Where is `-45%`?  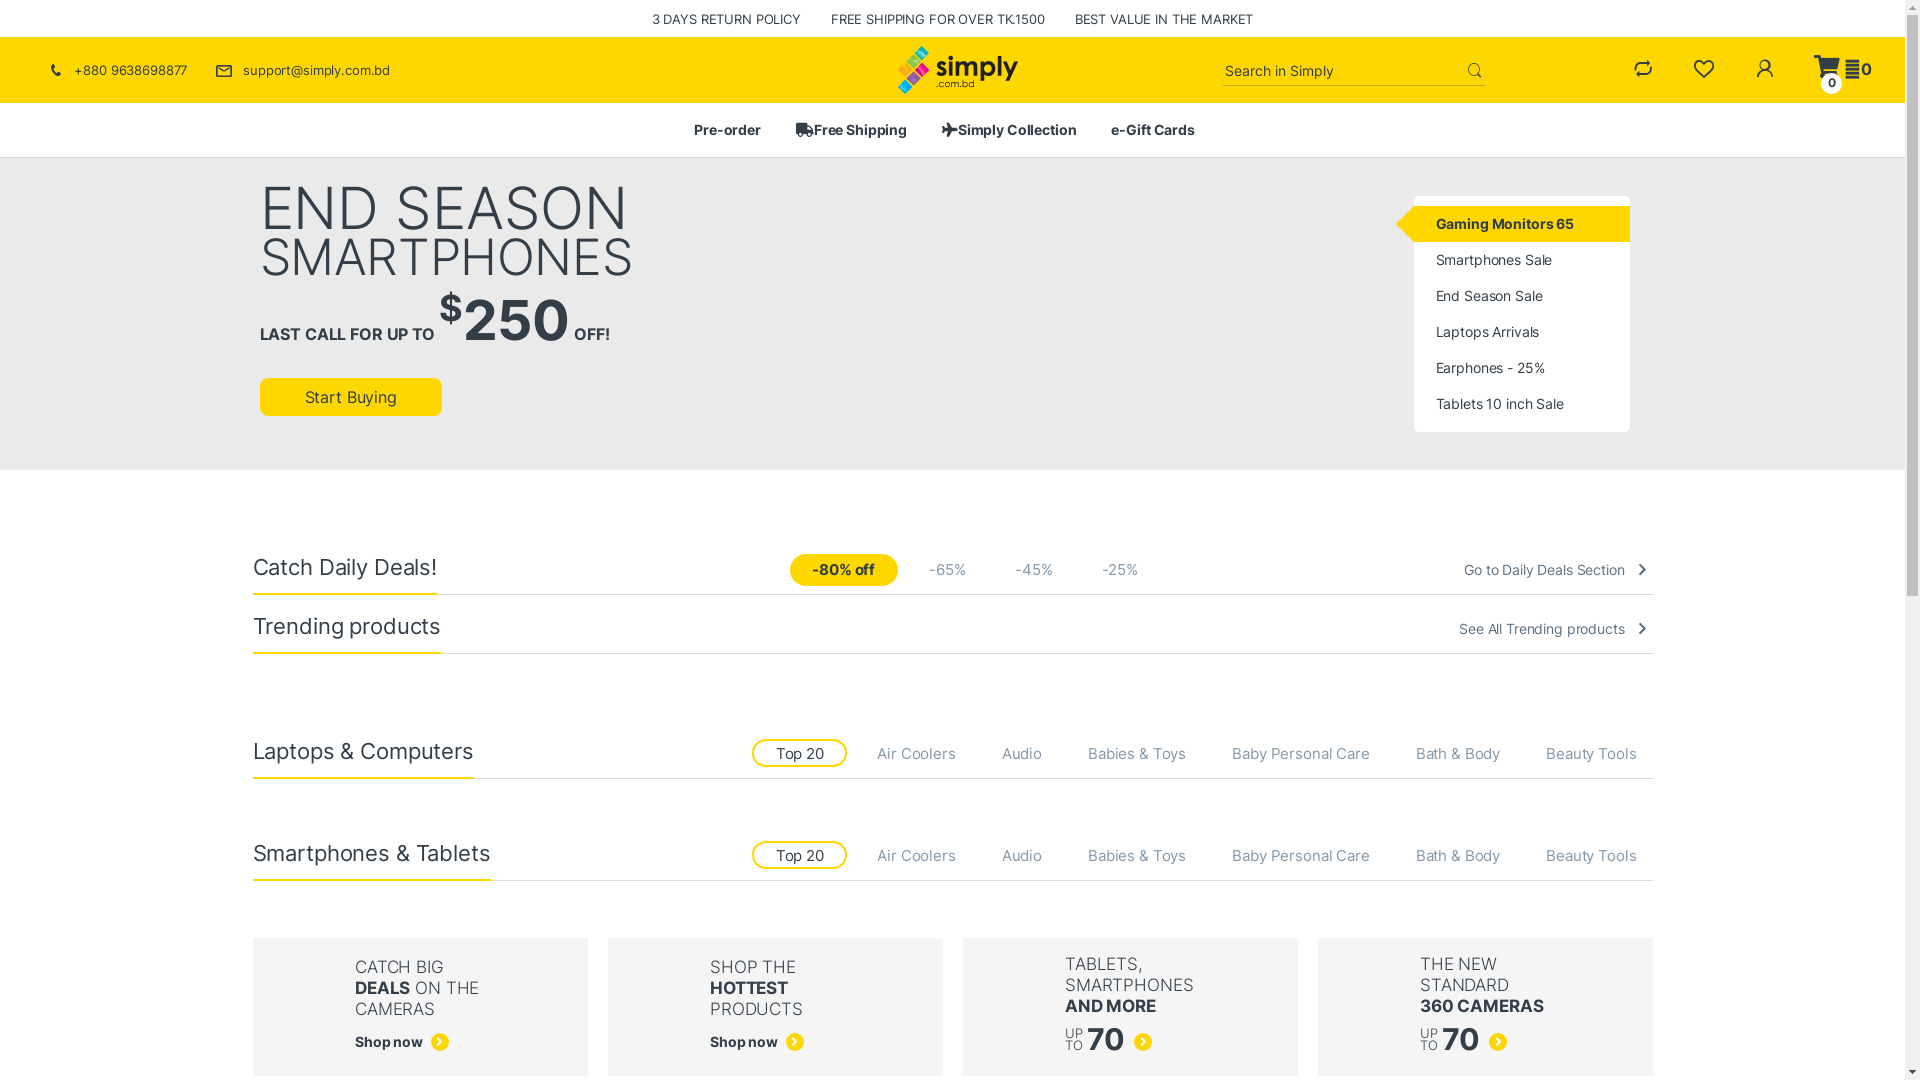
-45% is located at coordinates (1034, 570).